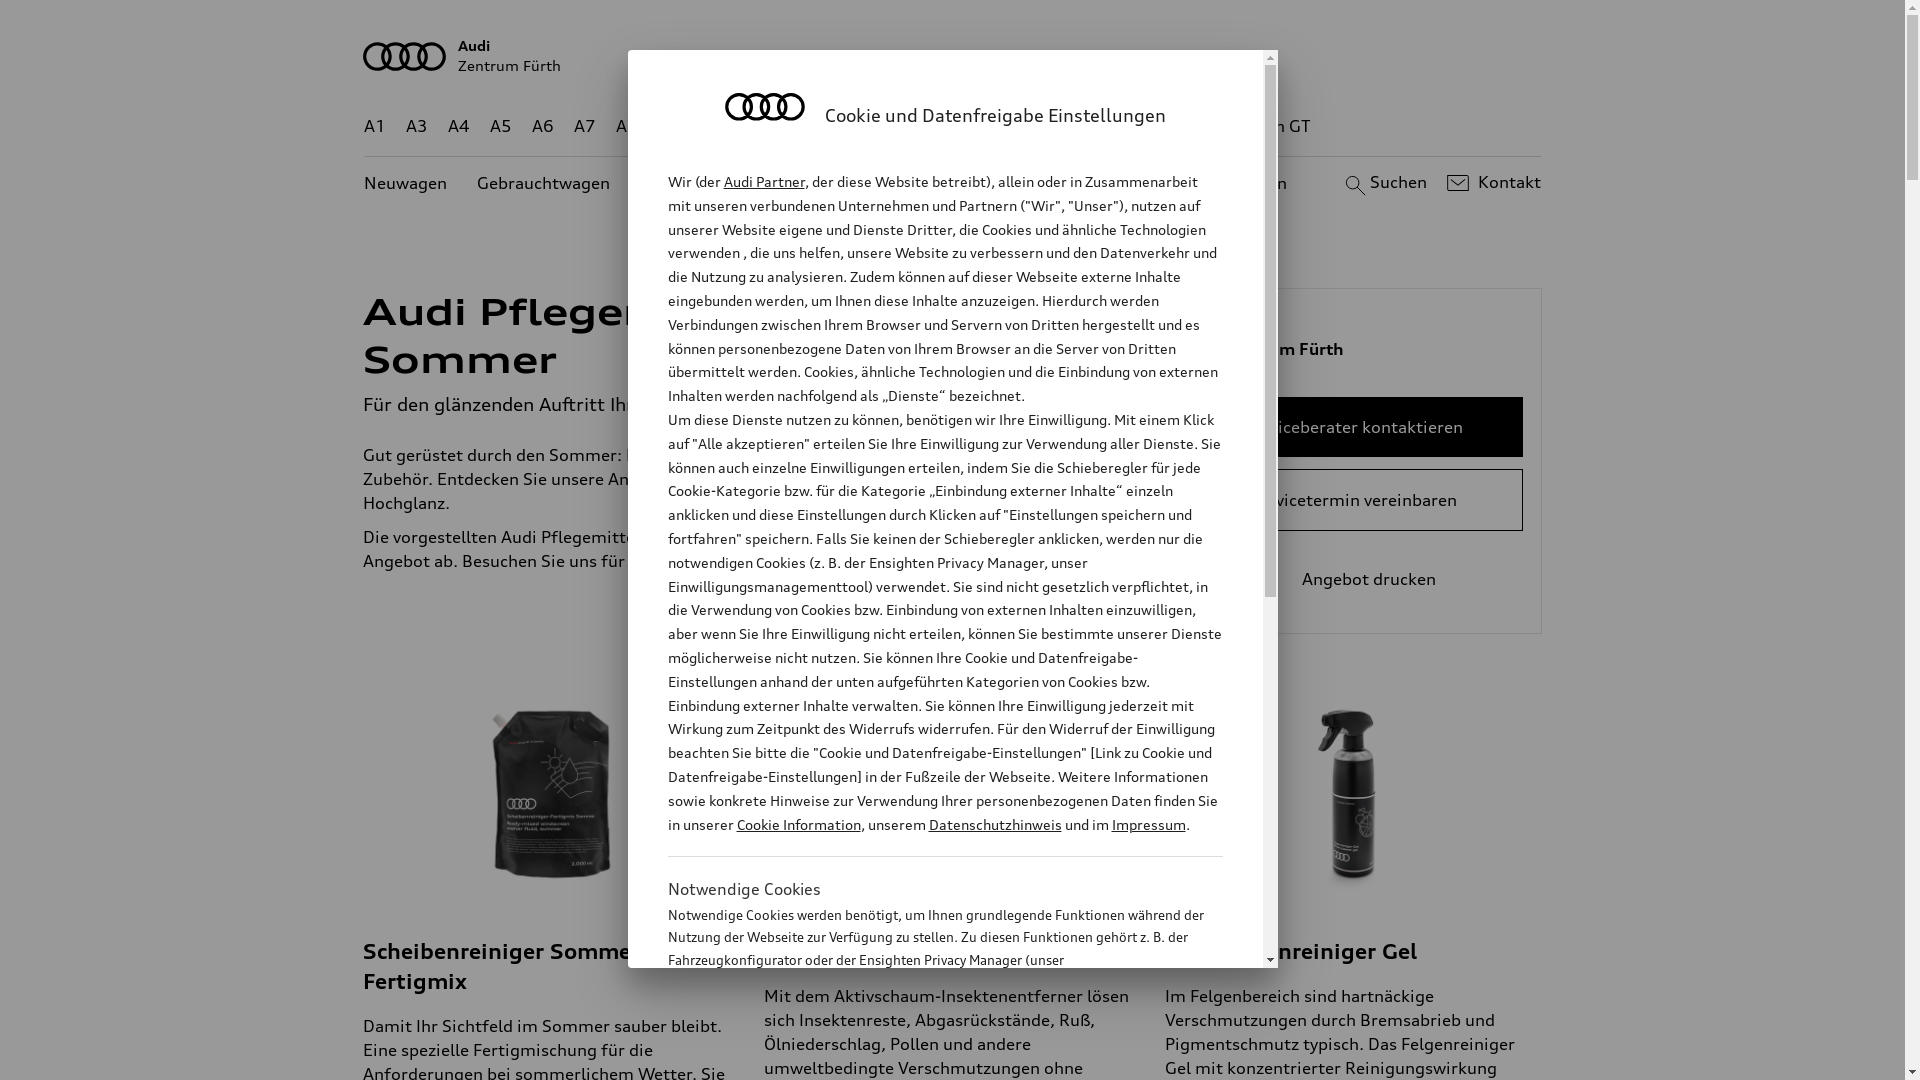  I want to click on A8, so click(627, 126).